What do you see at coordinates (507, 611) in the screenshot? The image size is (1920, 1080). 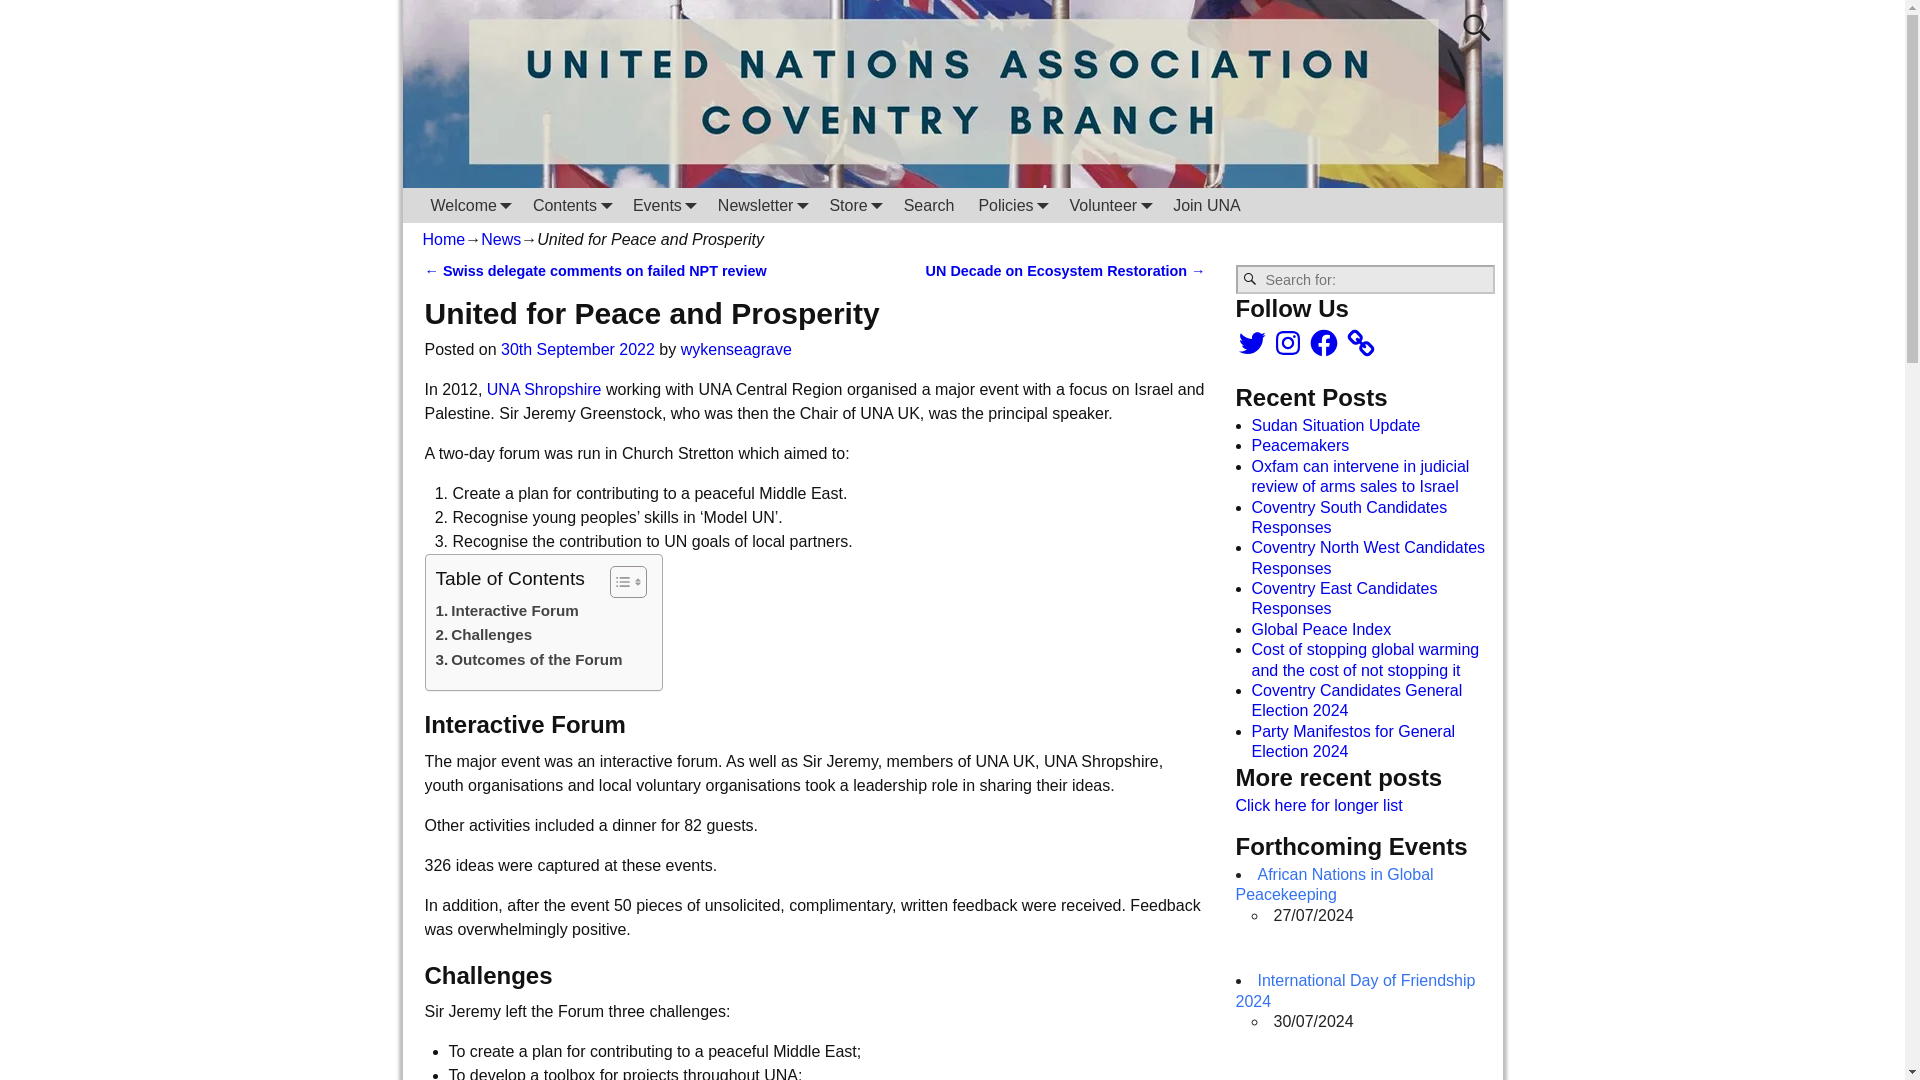 I see `Interactive Forum` at bounding box center [507, 611].